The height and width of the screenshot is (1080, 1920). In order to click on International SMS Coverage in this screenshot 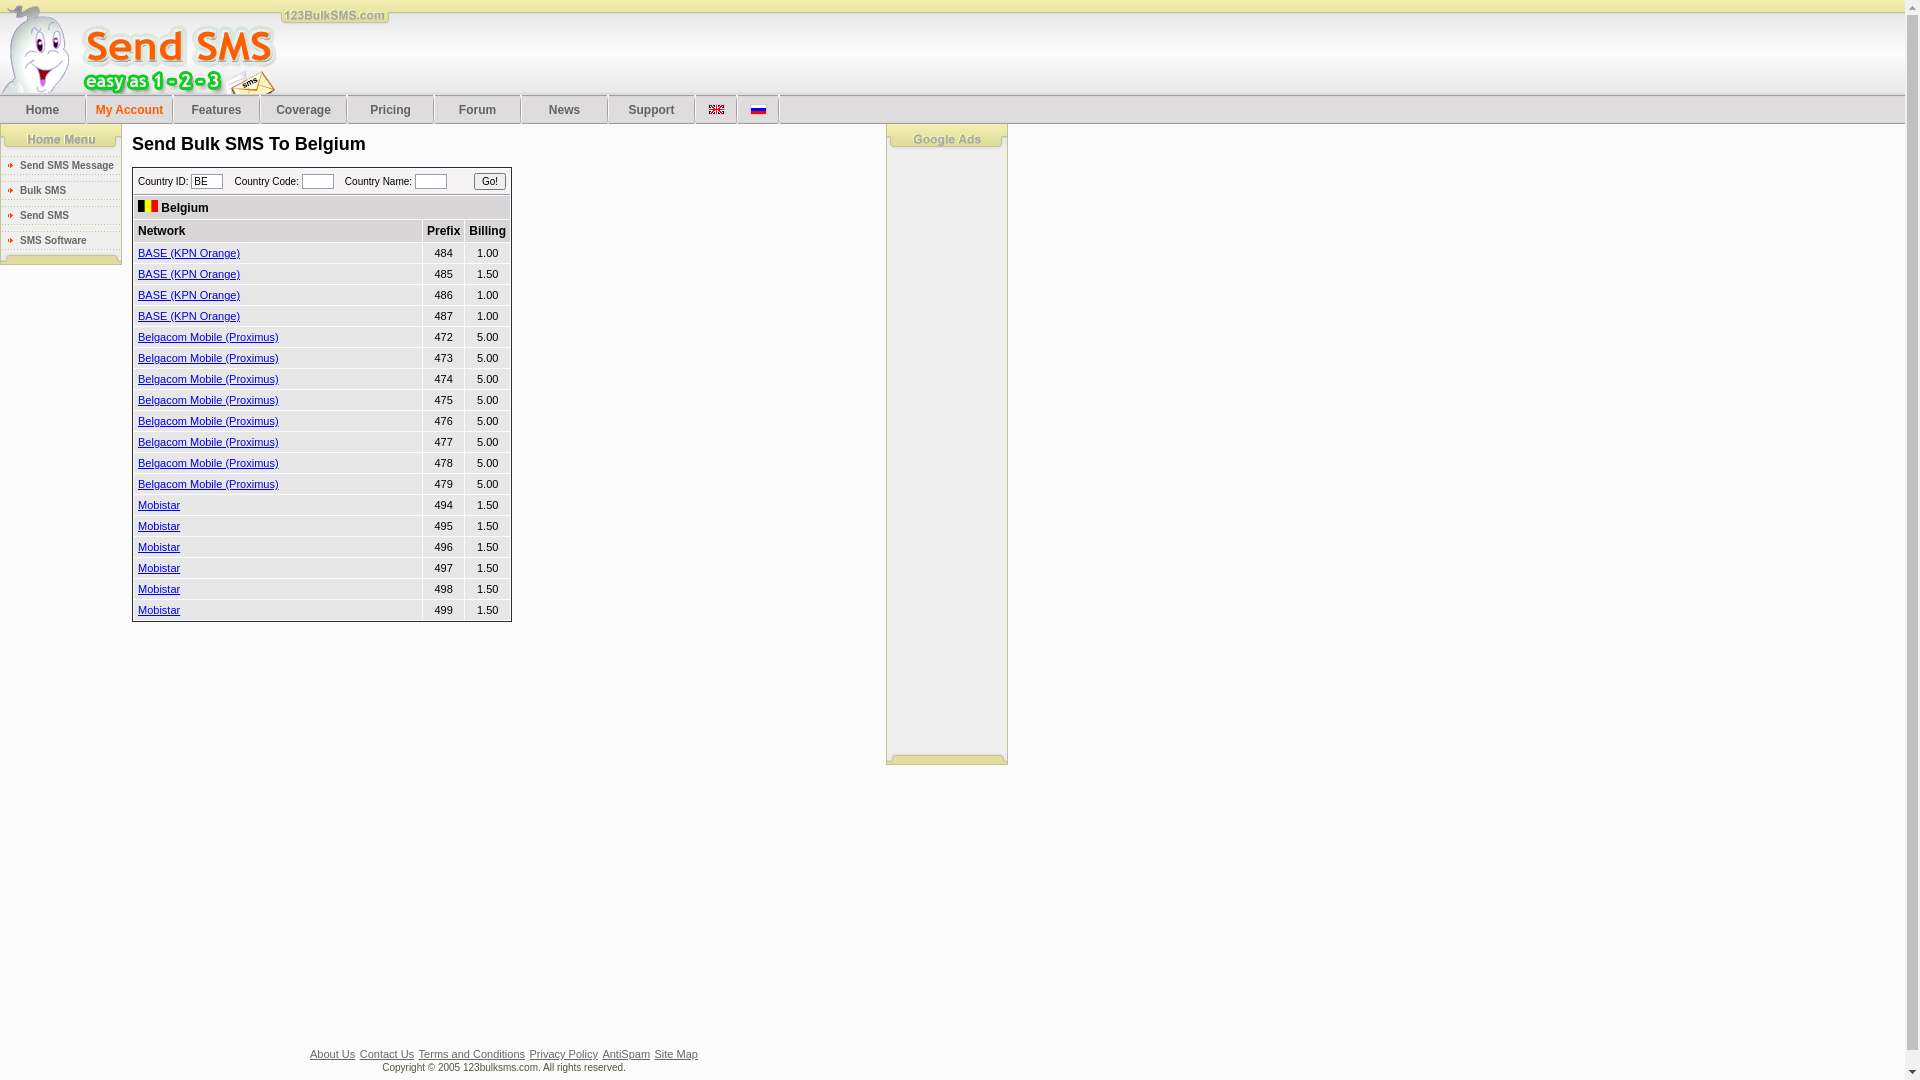, I will do `click(148, 206)`.